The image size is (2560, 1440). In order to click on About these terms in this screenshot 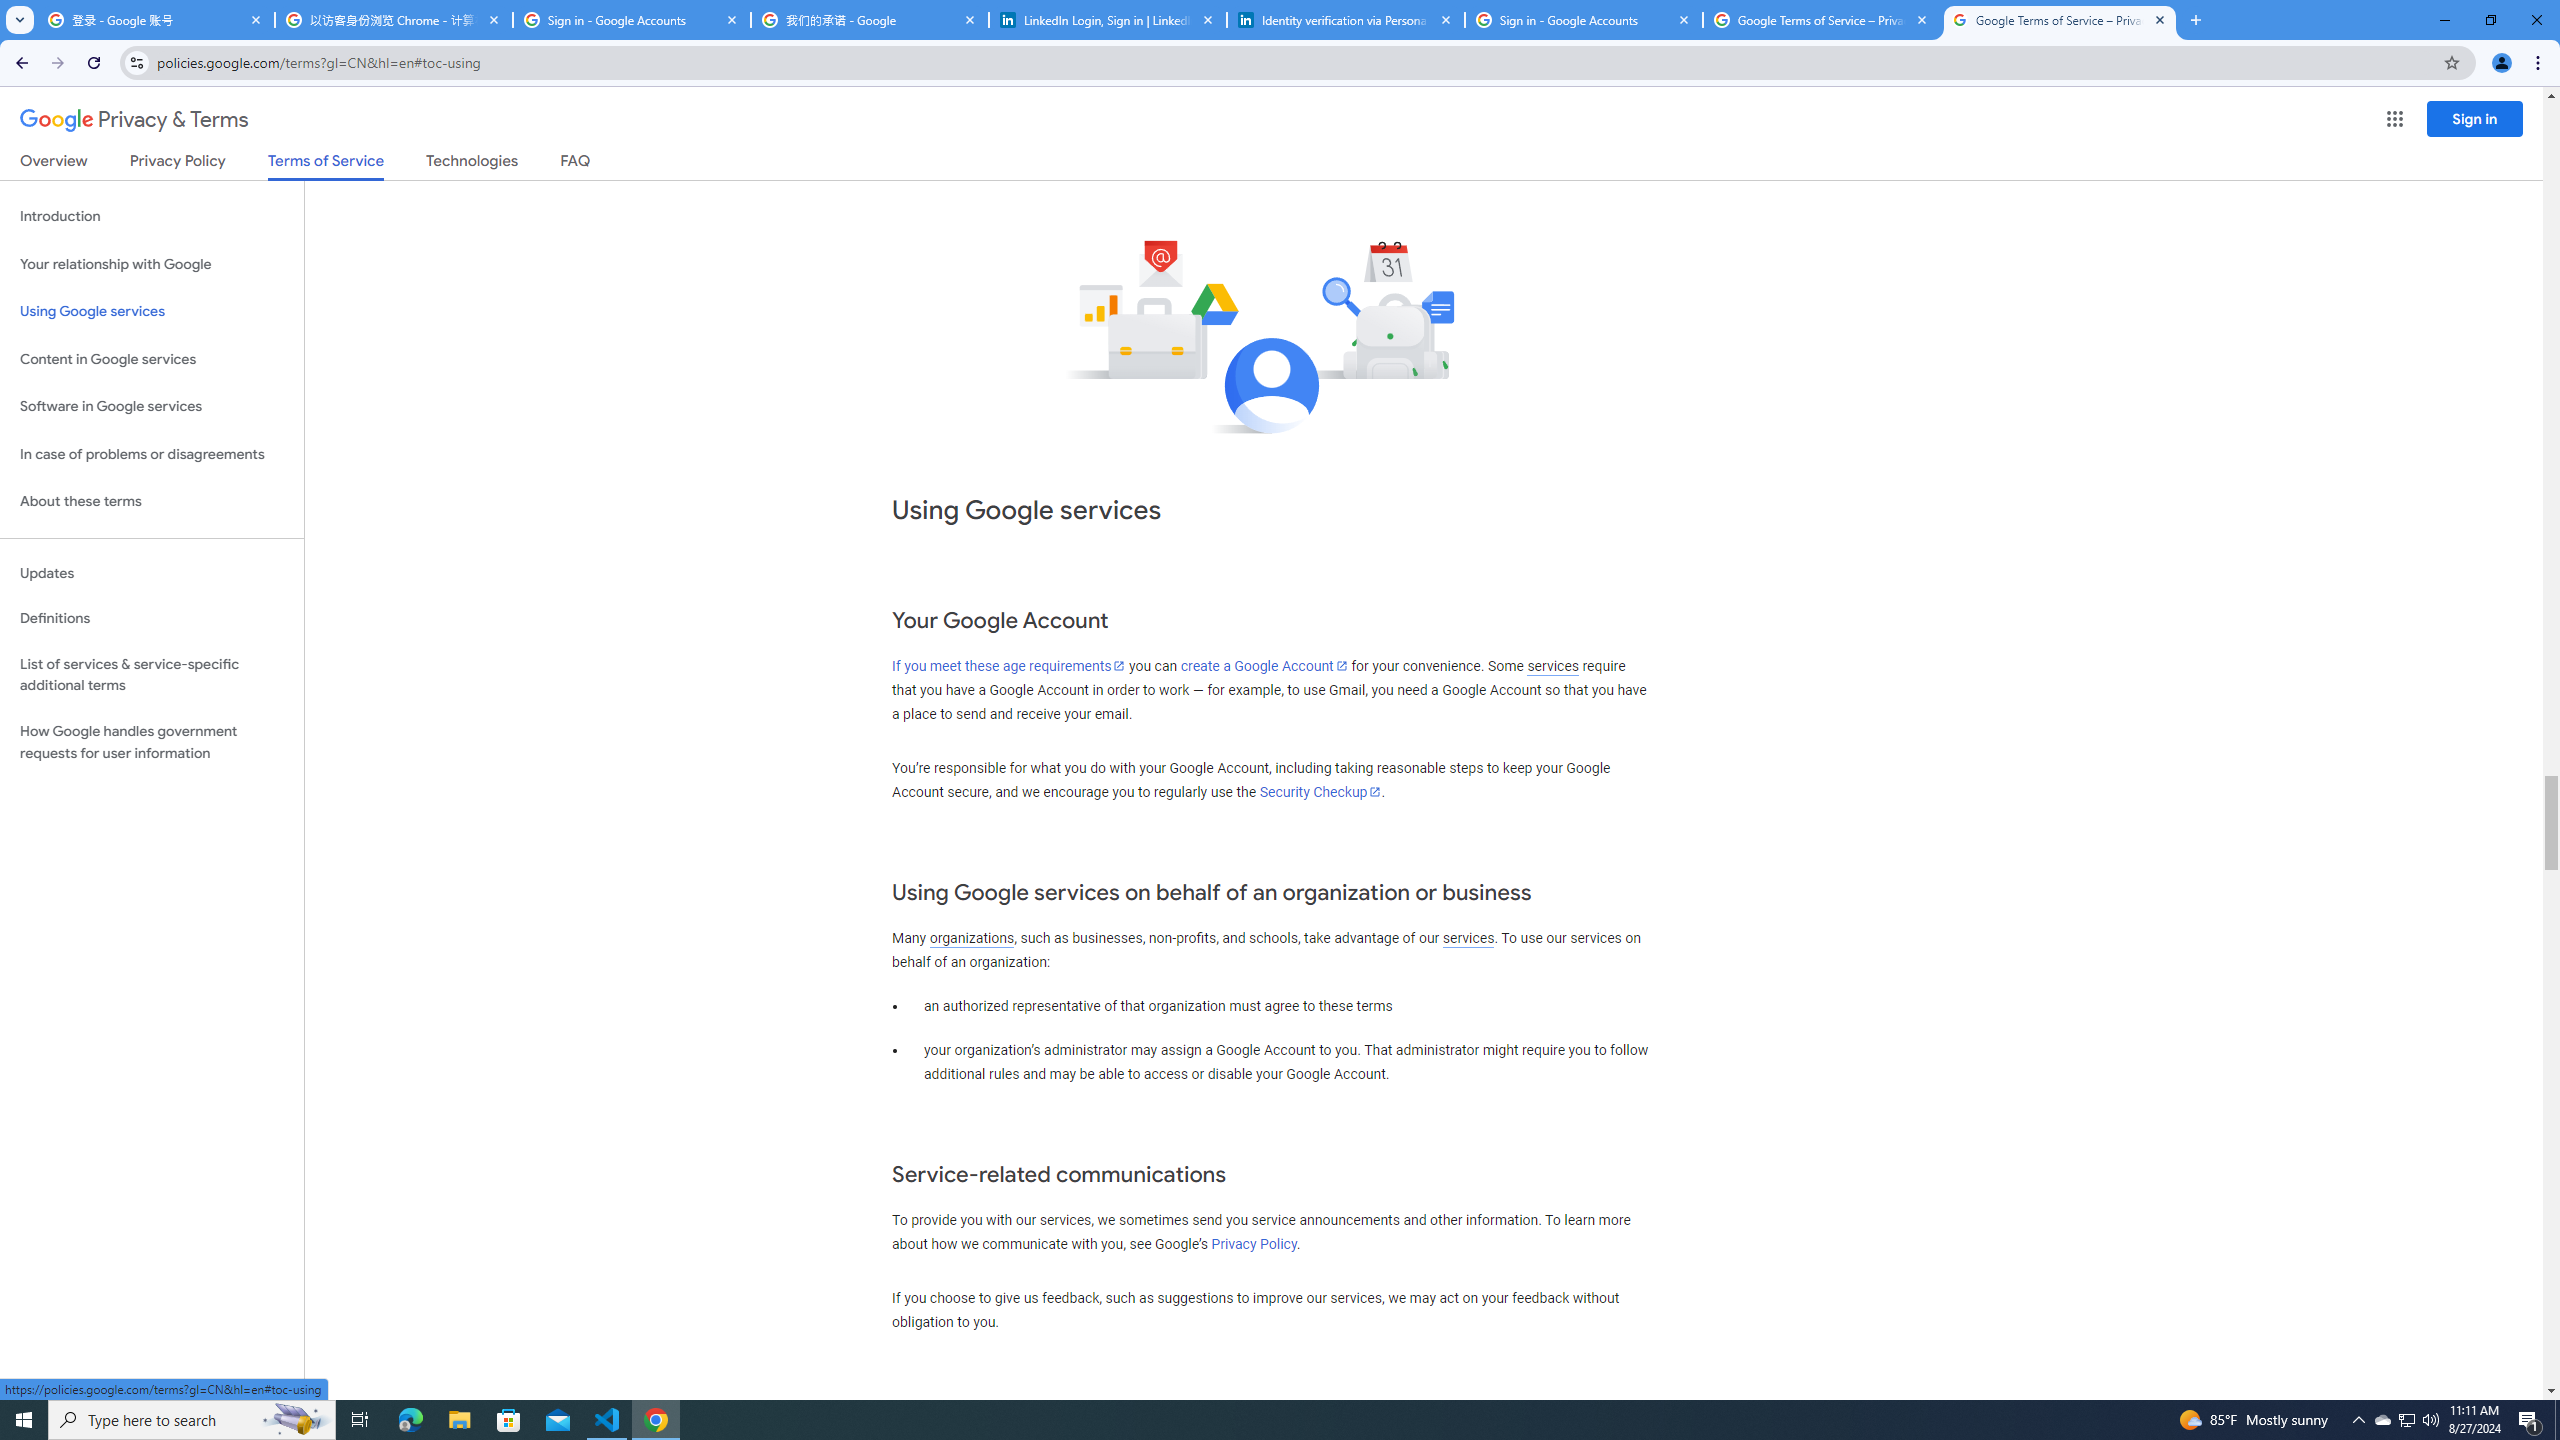, I will do `click(152, 502)`.